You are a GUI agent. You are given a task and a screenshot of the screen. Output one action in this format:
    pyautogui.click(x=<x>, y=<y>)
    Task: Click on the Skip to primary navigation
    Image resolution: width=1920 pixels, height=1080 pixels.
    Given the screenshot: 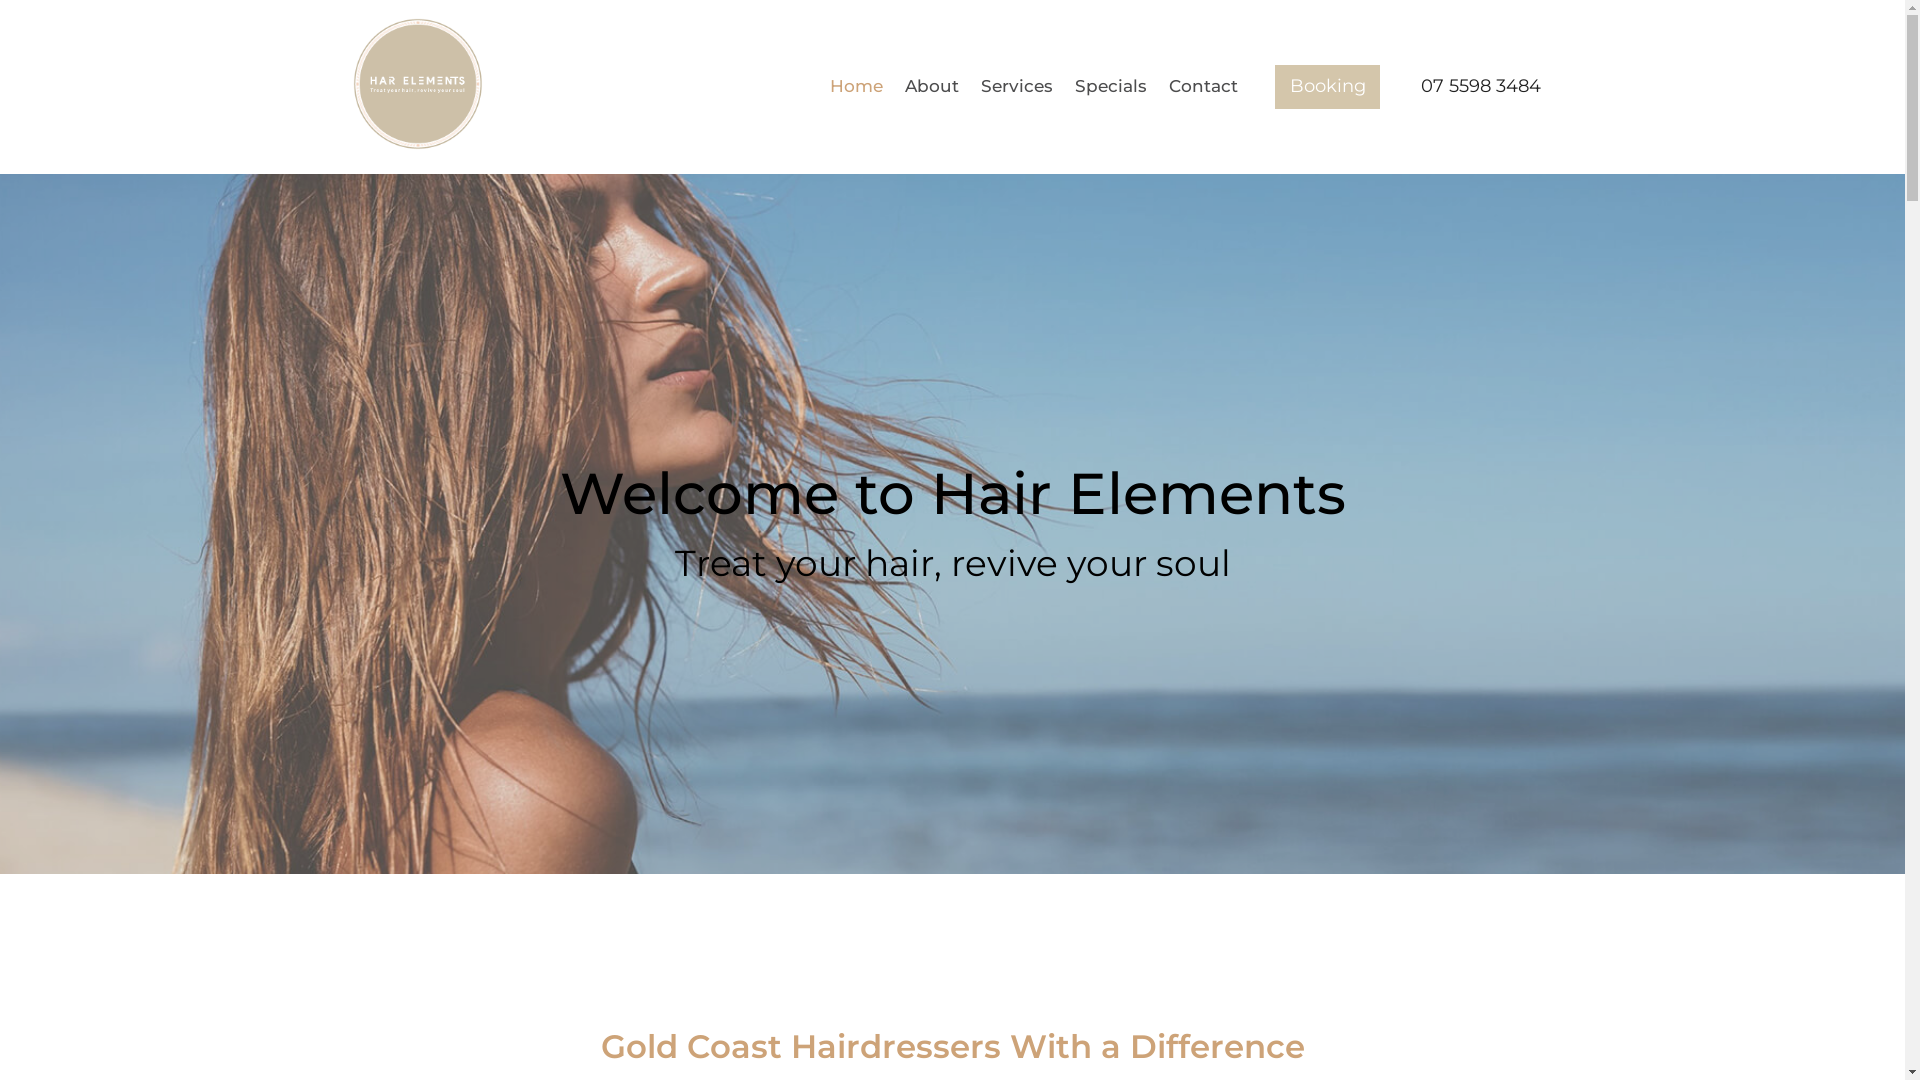 What is the action you would take?
    pyautogui.click(x=0, y=0)
    